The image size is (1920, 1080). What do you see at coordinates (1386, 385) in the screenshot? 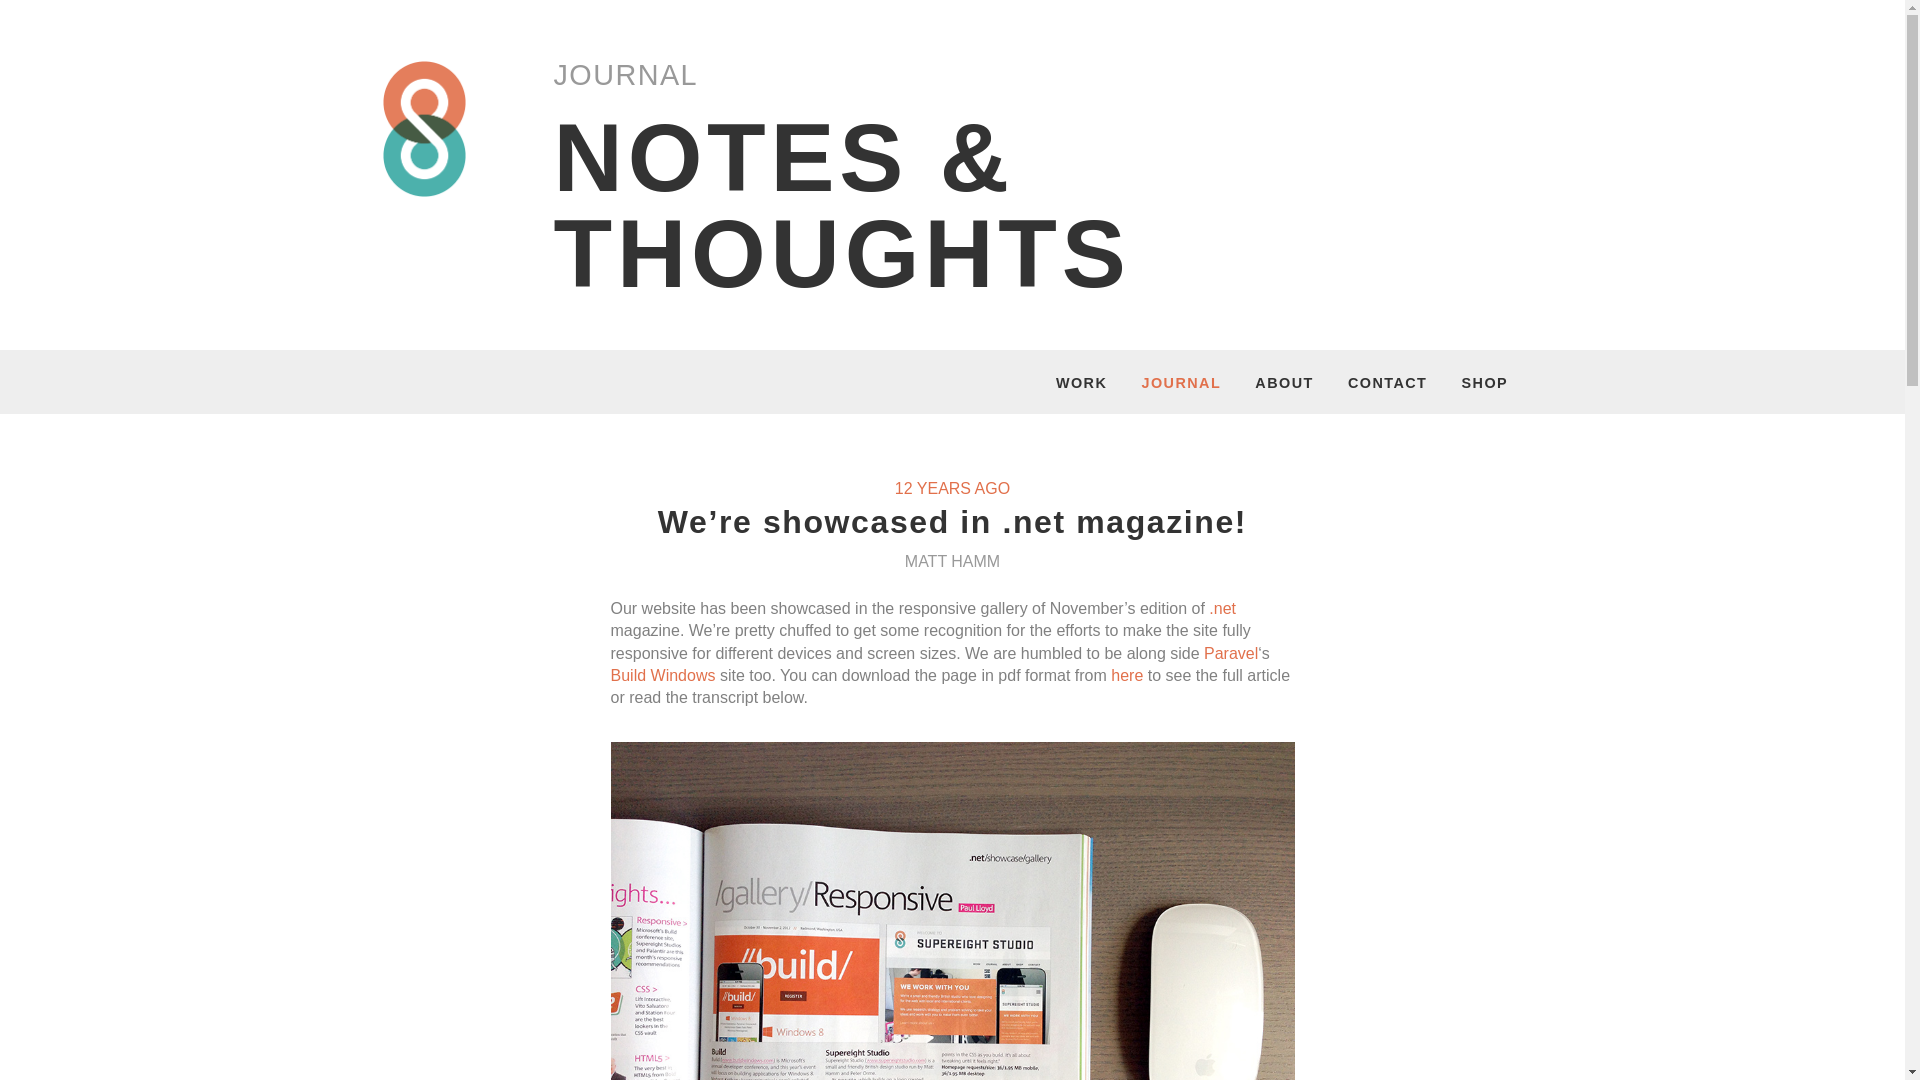
I see `CONTACT` at bounding box center [1386, 385].